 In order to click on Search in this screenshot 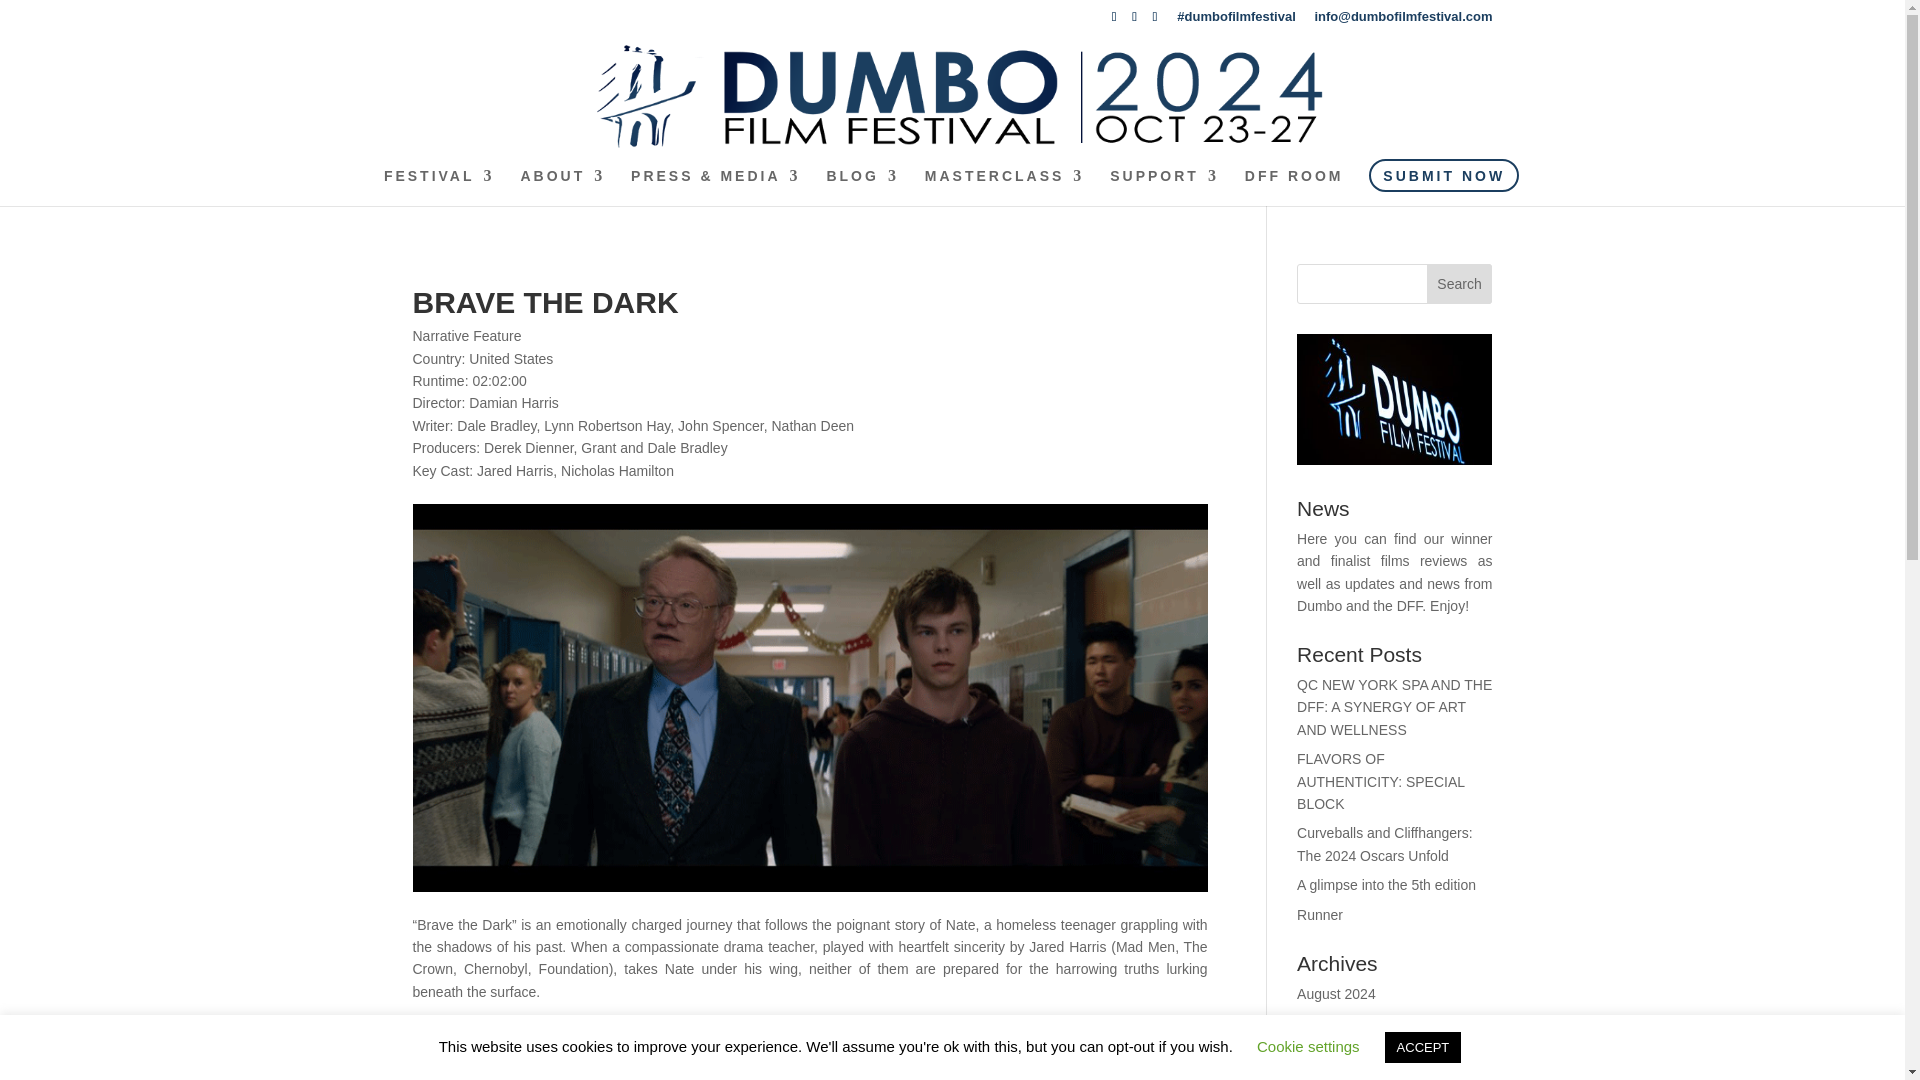, I will do `click(1460, 283)`.